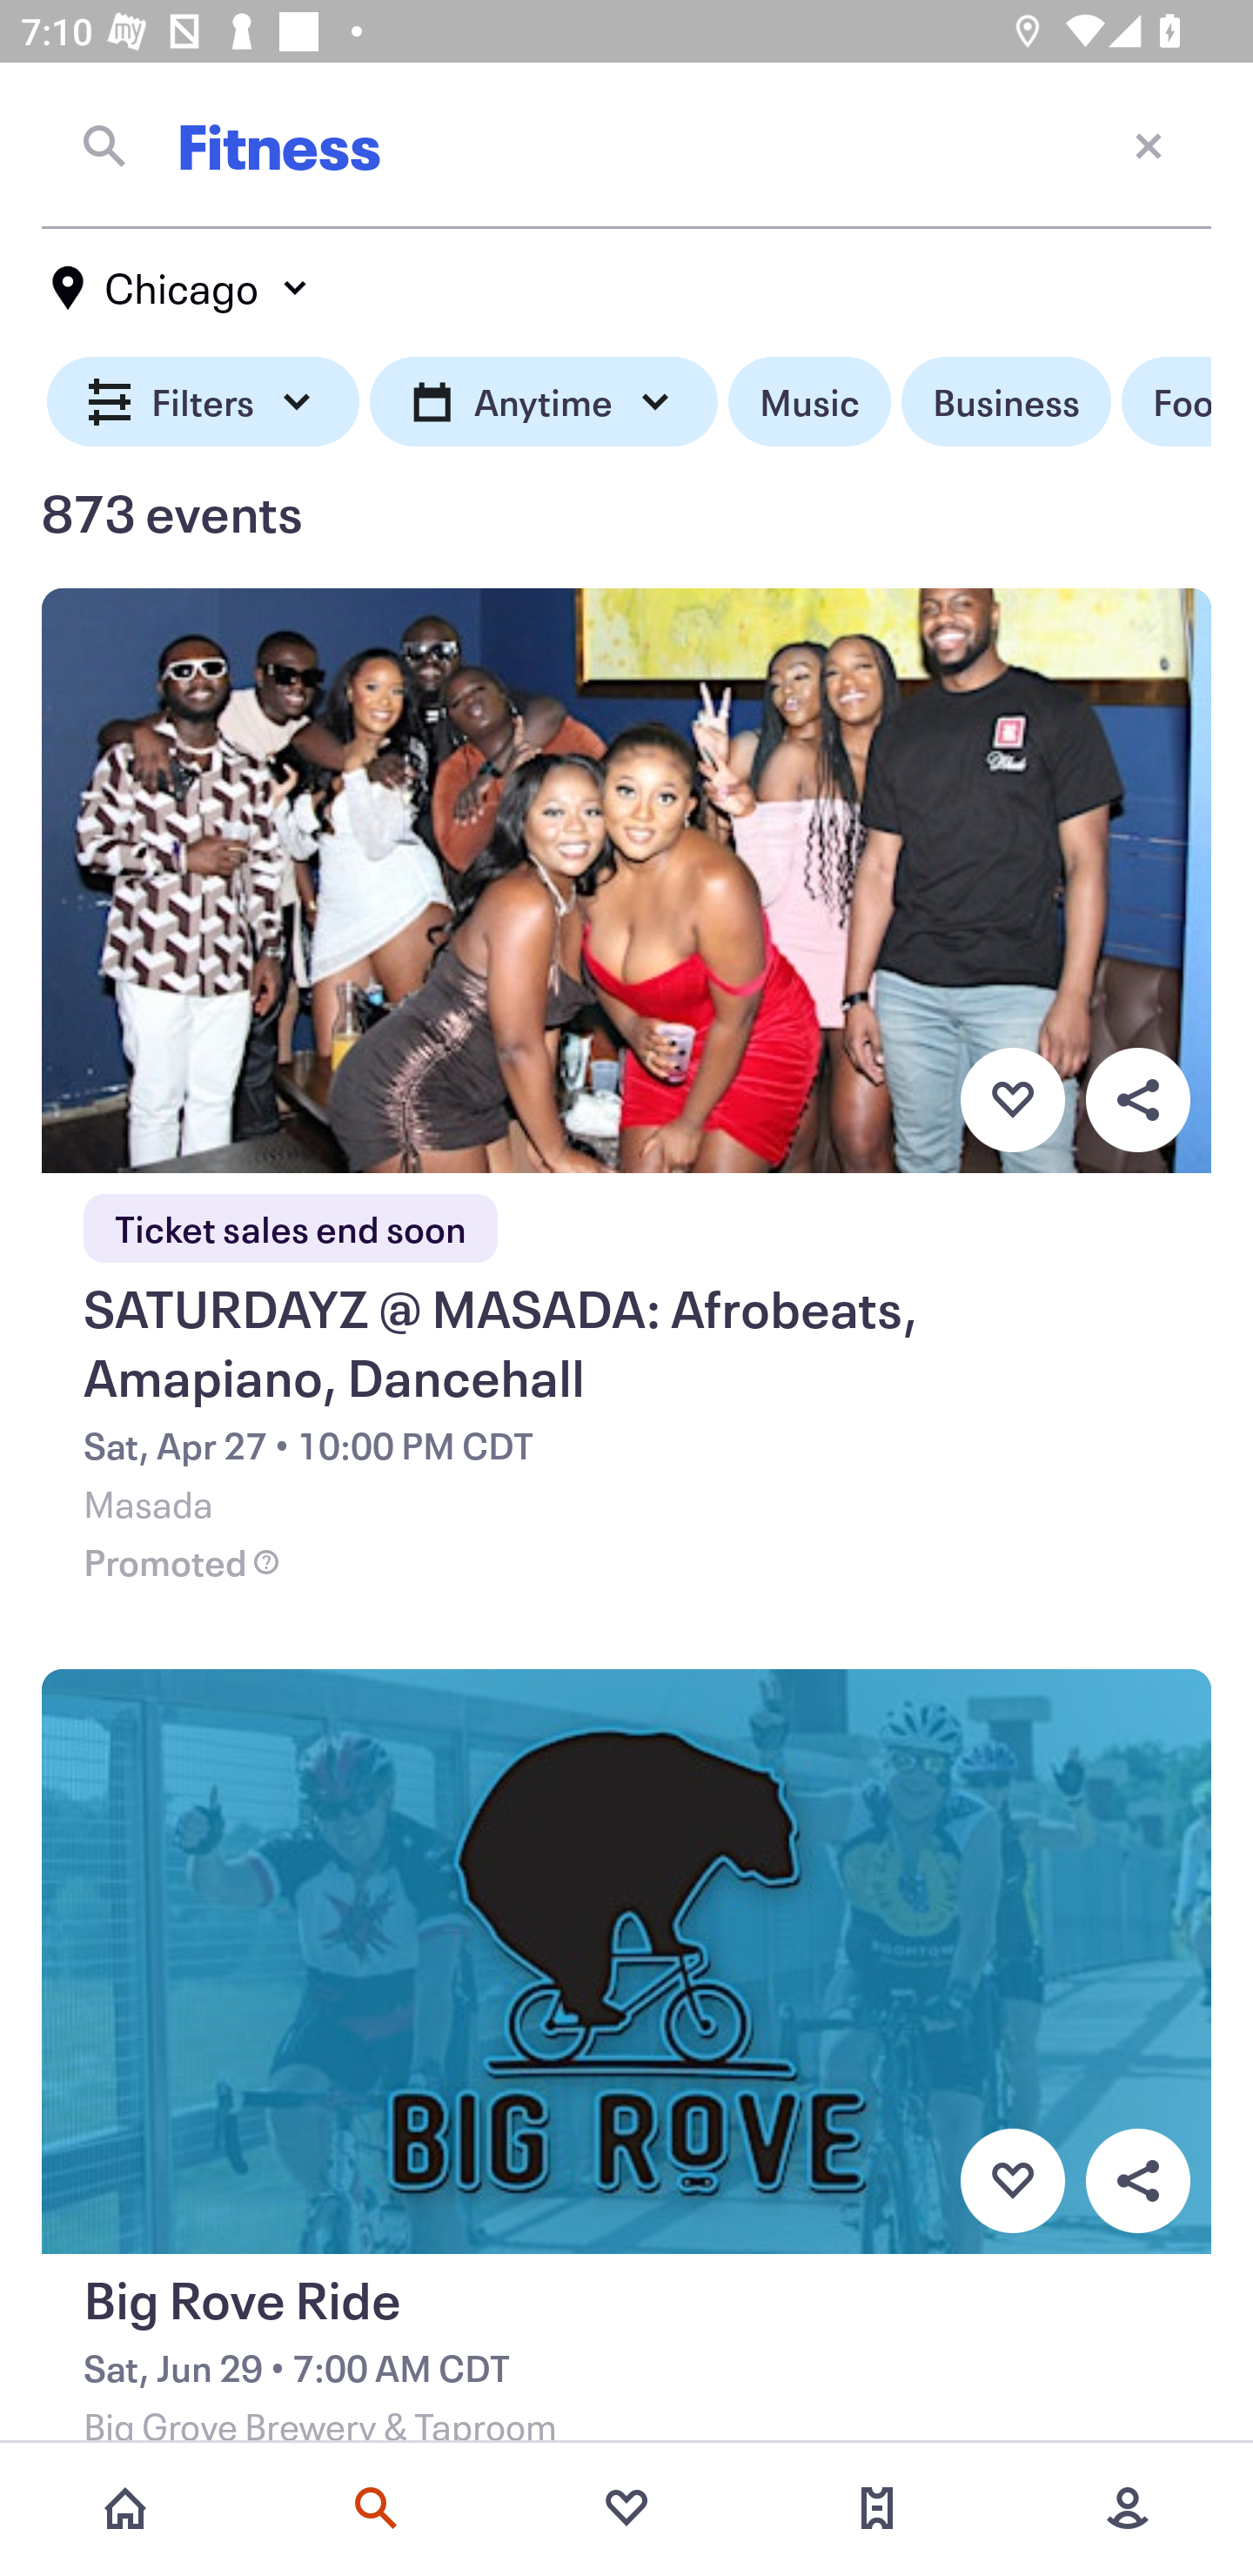 This screenshot has width=1253, height=2576. I want to click on Close current screen, so click(1149, 144).